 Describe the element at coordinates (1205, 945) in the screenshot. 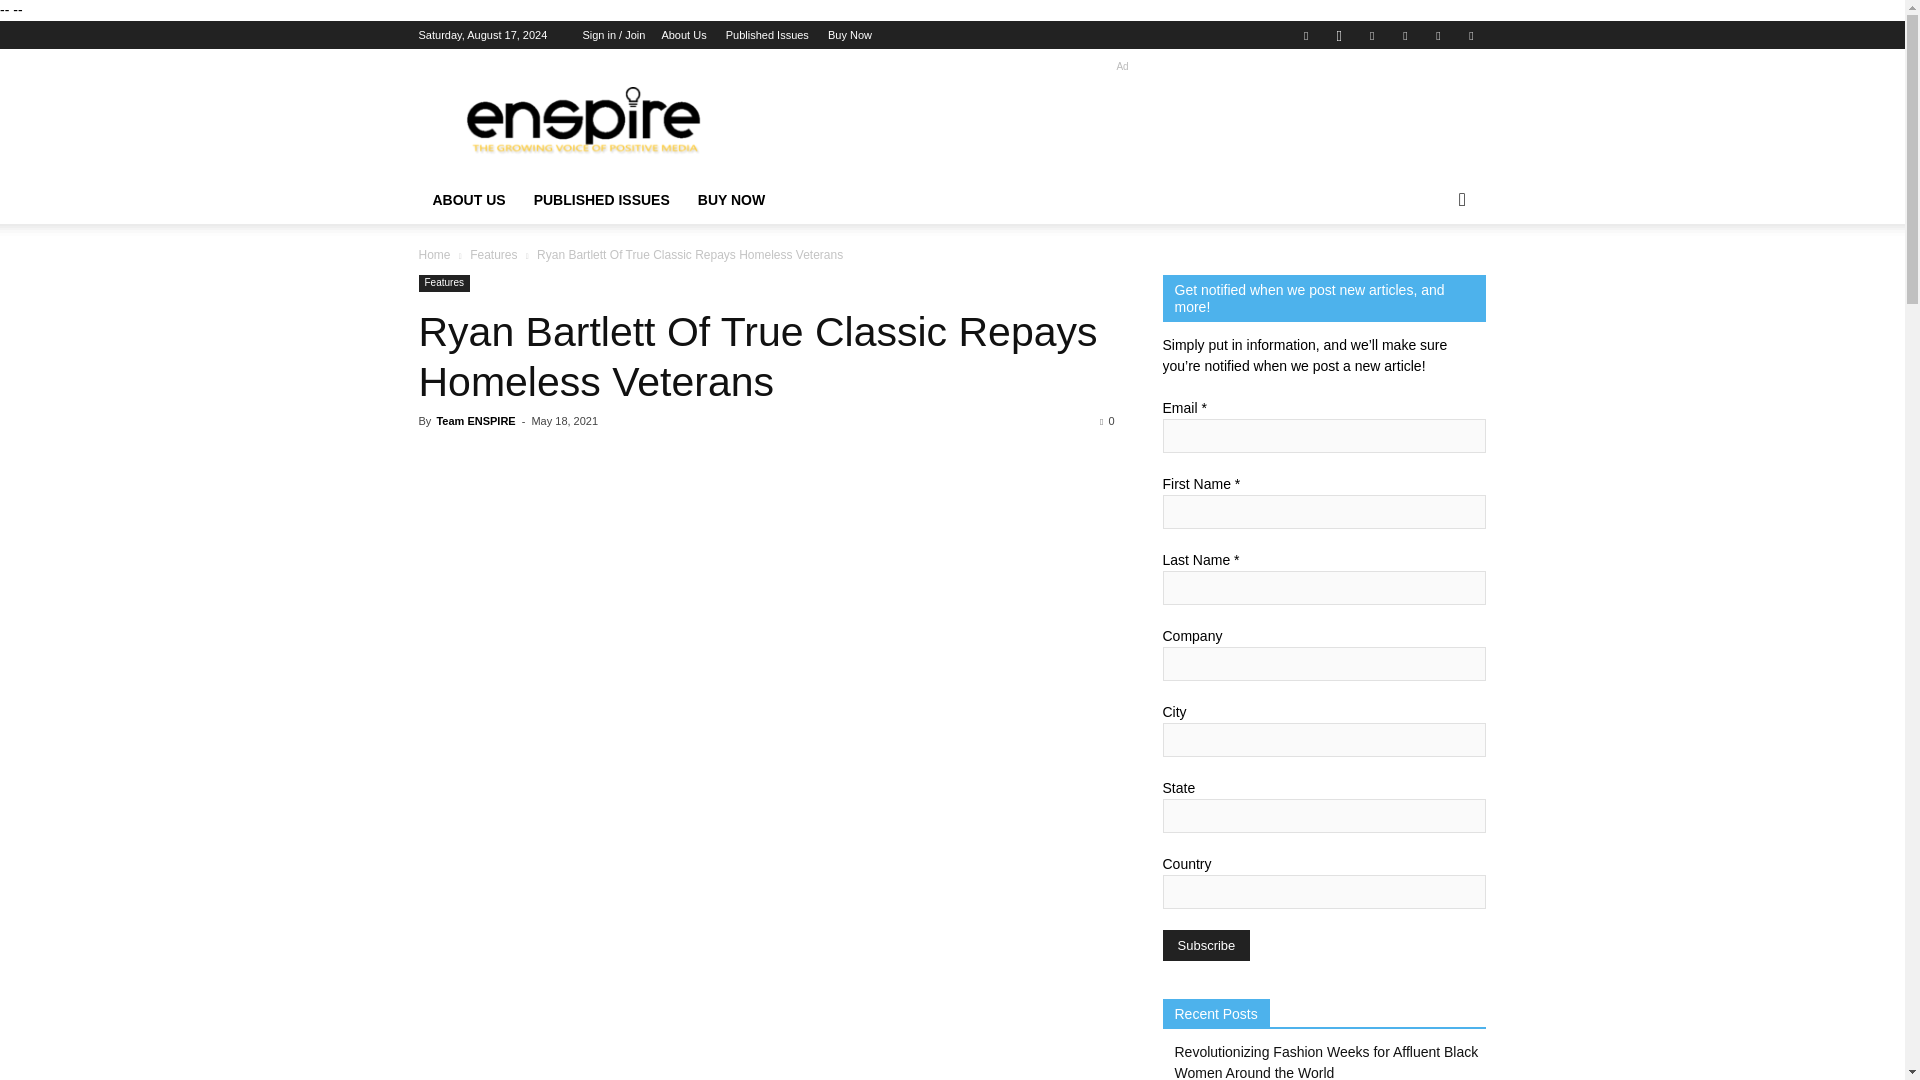

I see `Subscribe` at that location.